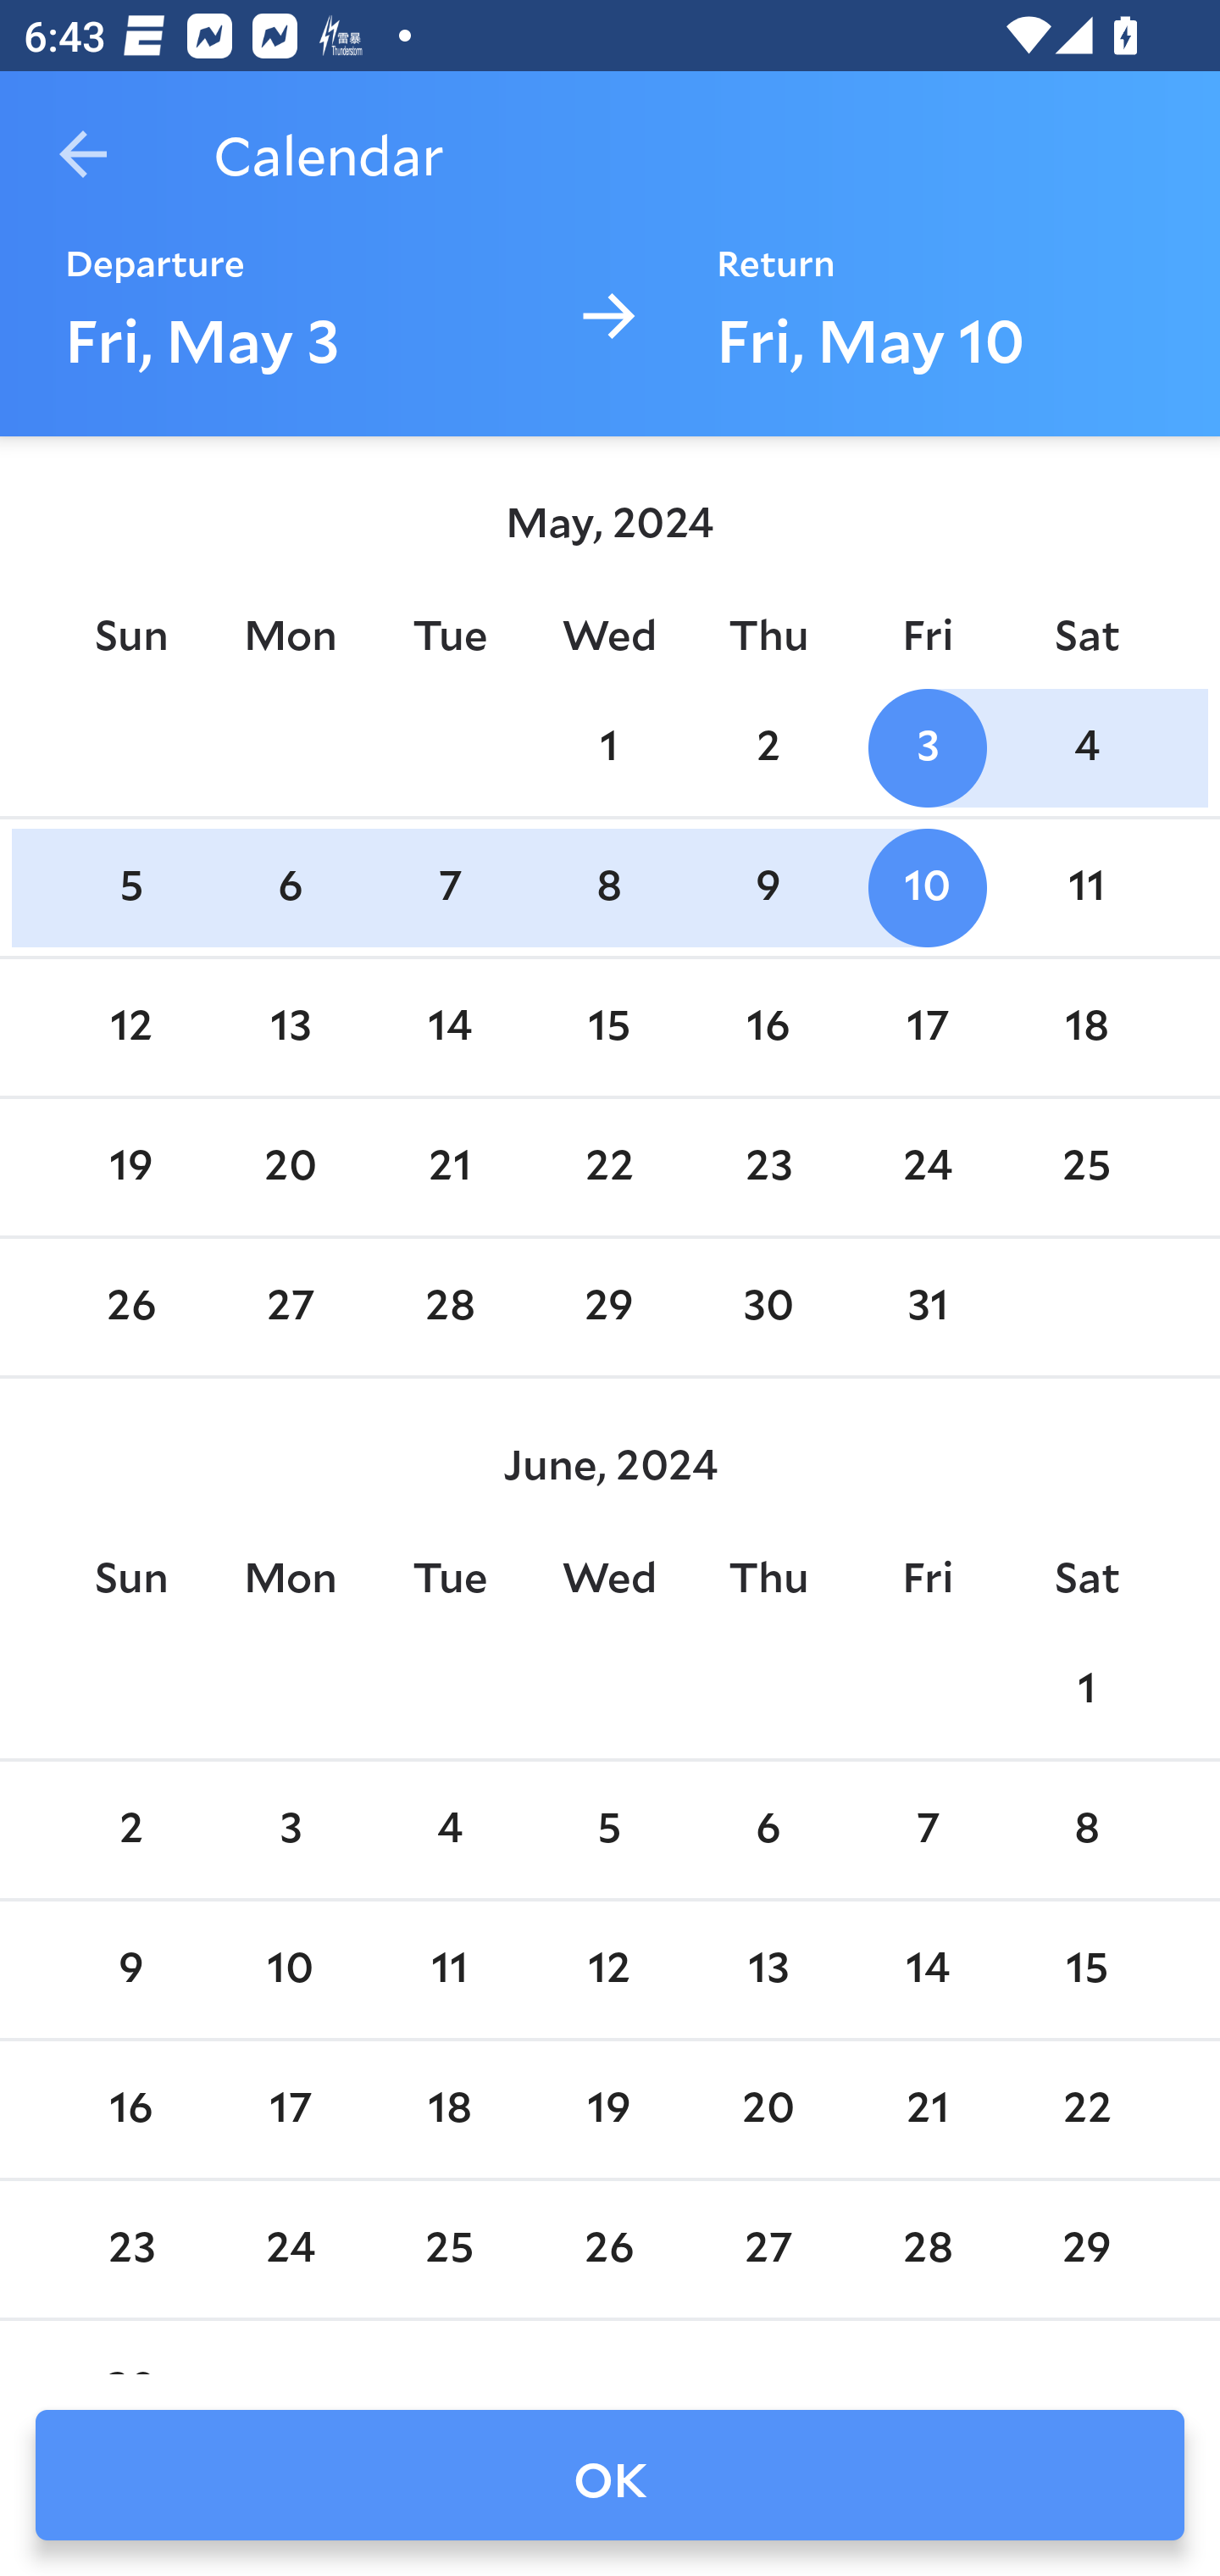 Image resolution: width=1220 pixels, height=2576 pixels. Describe the element at coordinates (768, 1831) in the screenshot. I see `6` at that location.